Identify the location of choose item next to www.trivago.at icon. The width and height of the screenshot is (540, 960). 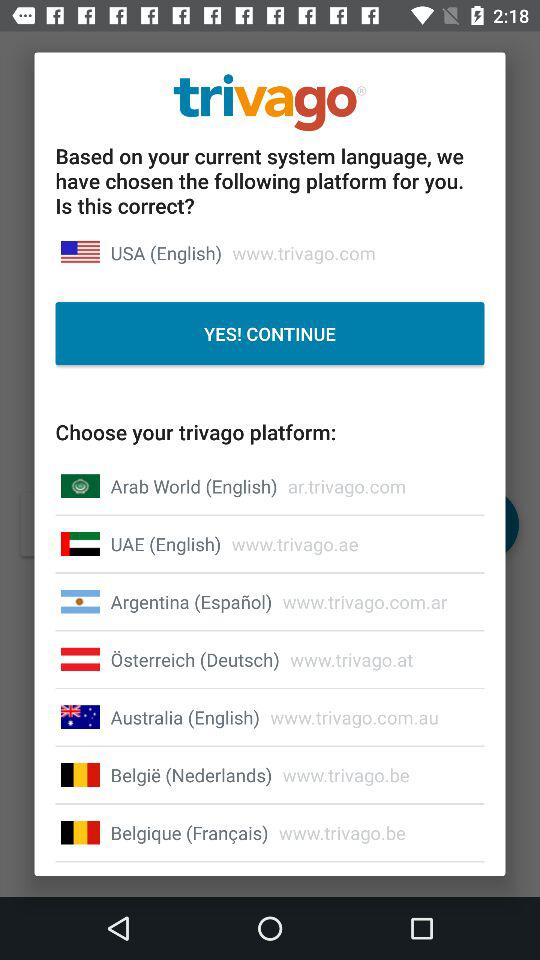
(194, 659).